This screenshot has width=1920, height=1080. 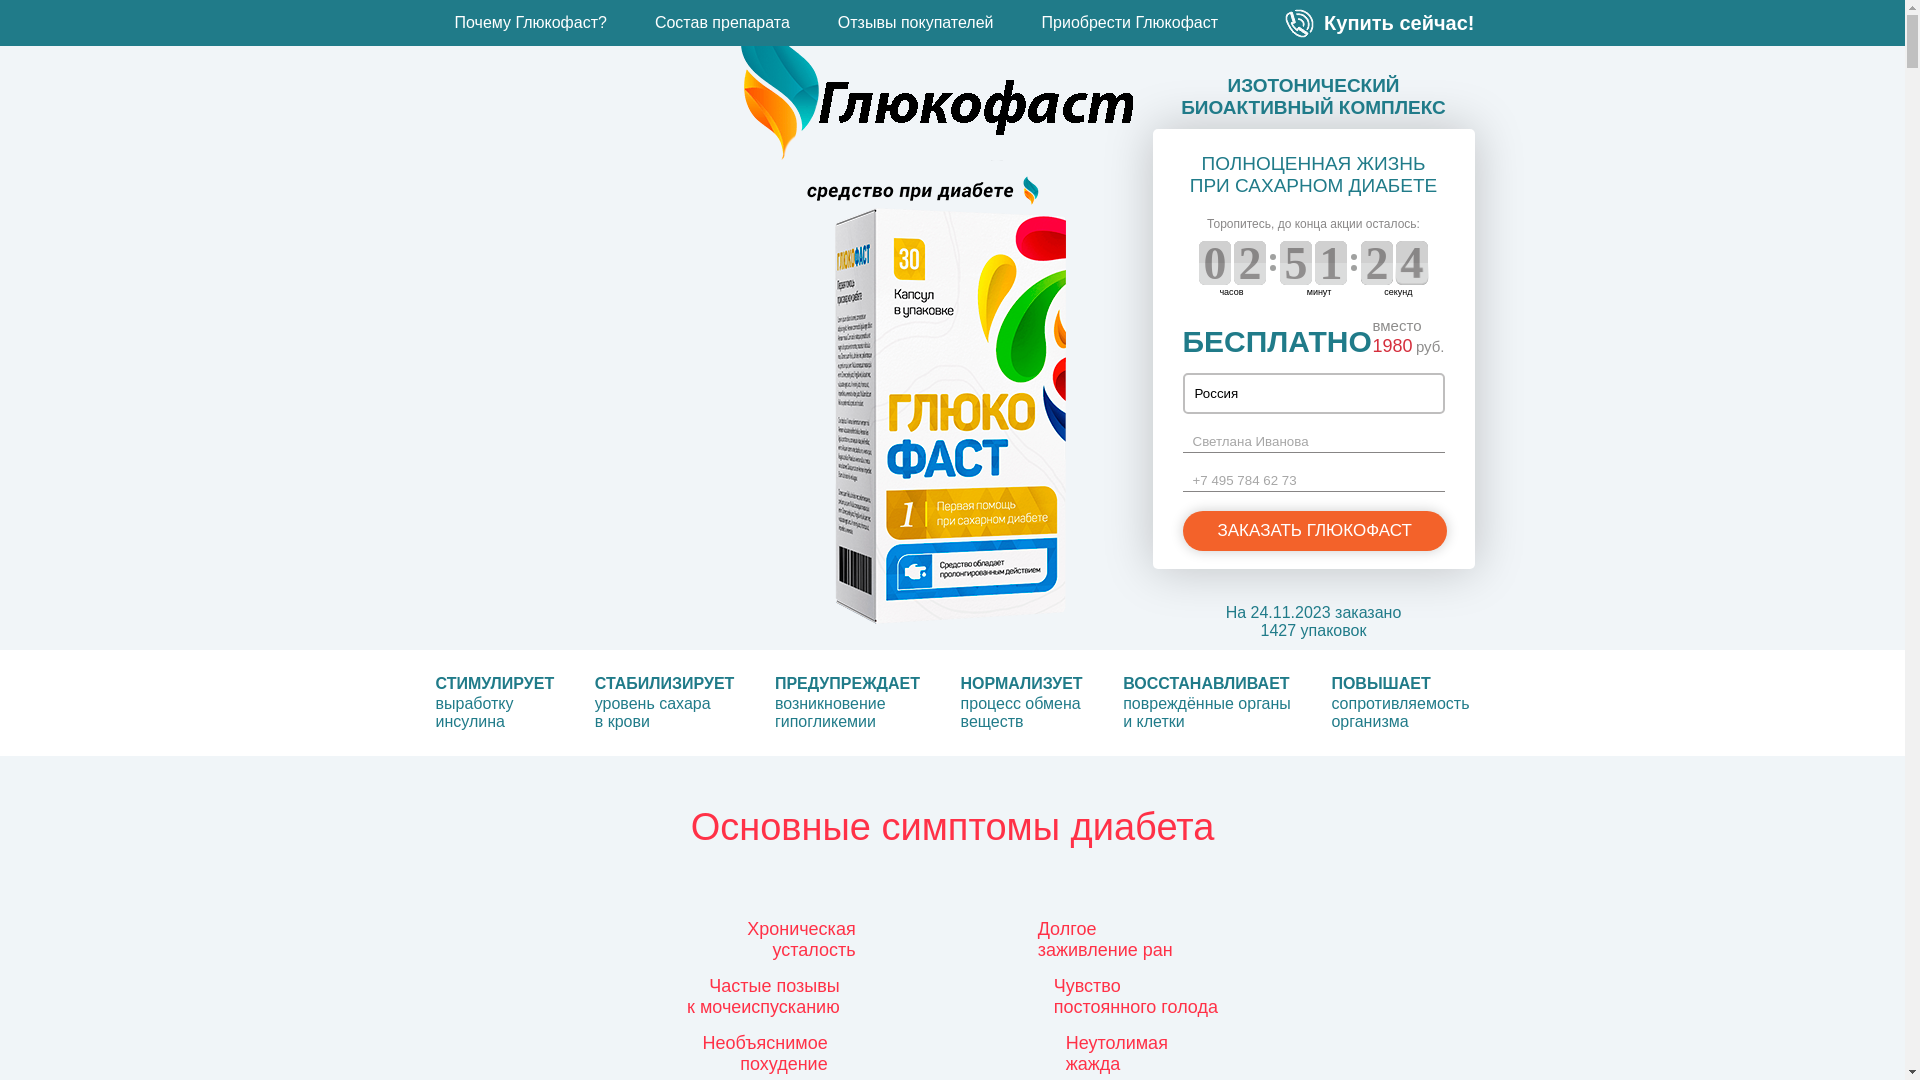 What do you see at coordinates (1296, 263) in the screenshot?
I see `4
4` at bounding box center [1296, 263].